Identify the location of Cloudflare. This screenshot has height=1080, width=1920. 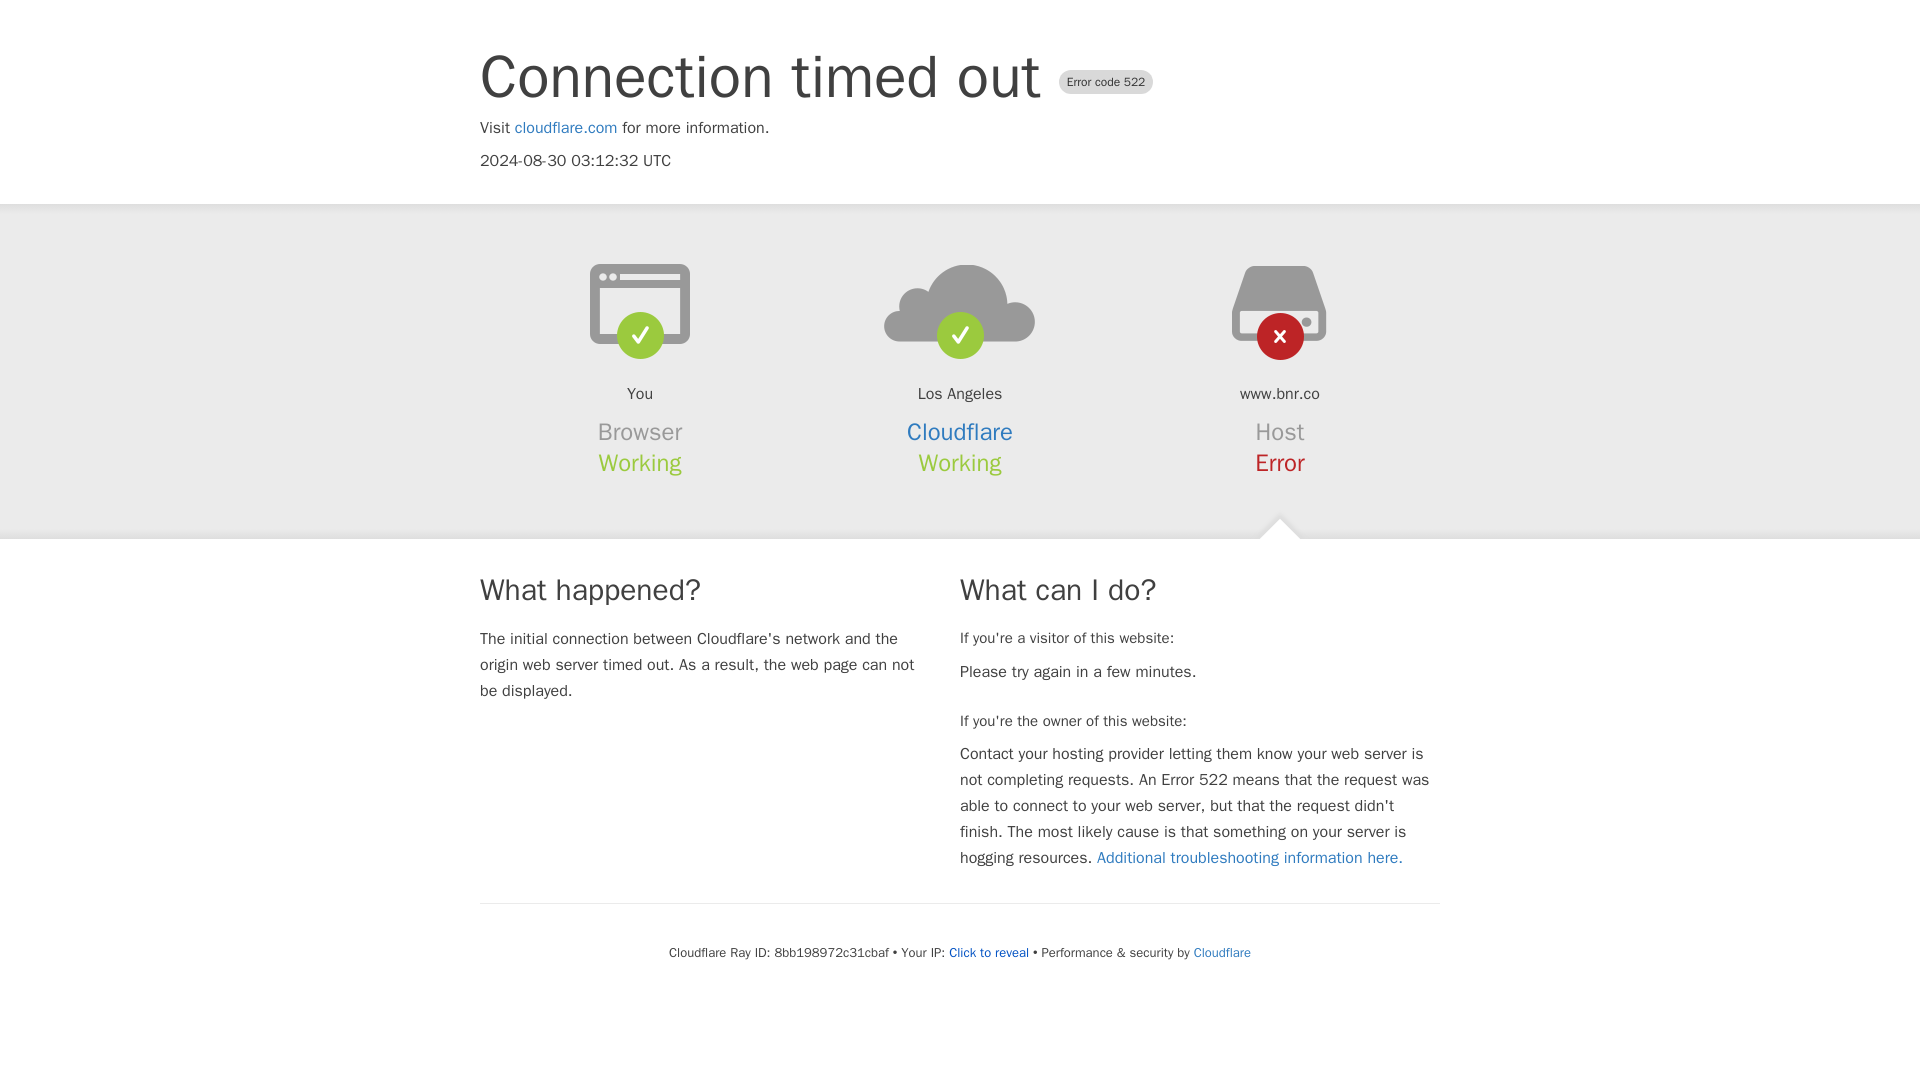
(1222, 952).